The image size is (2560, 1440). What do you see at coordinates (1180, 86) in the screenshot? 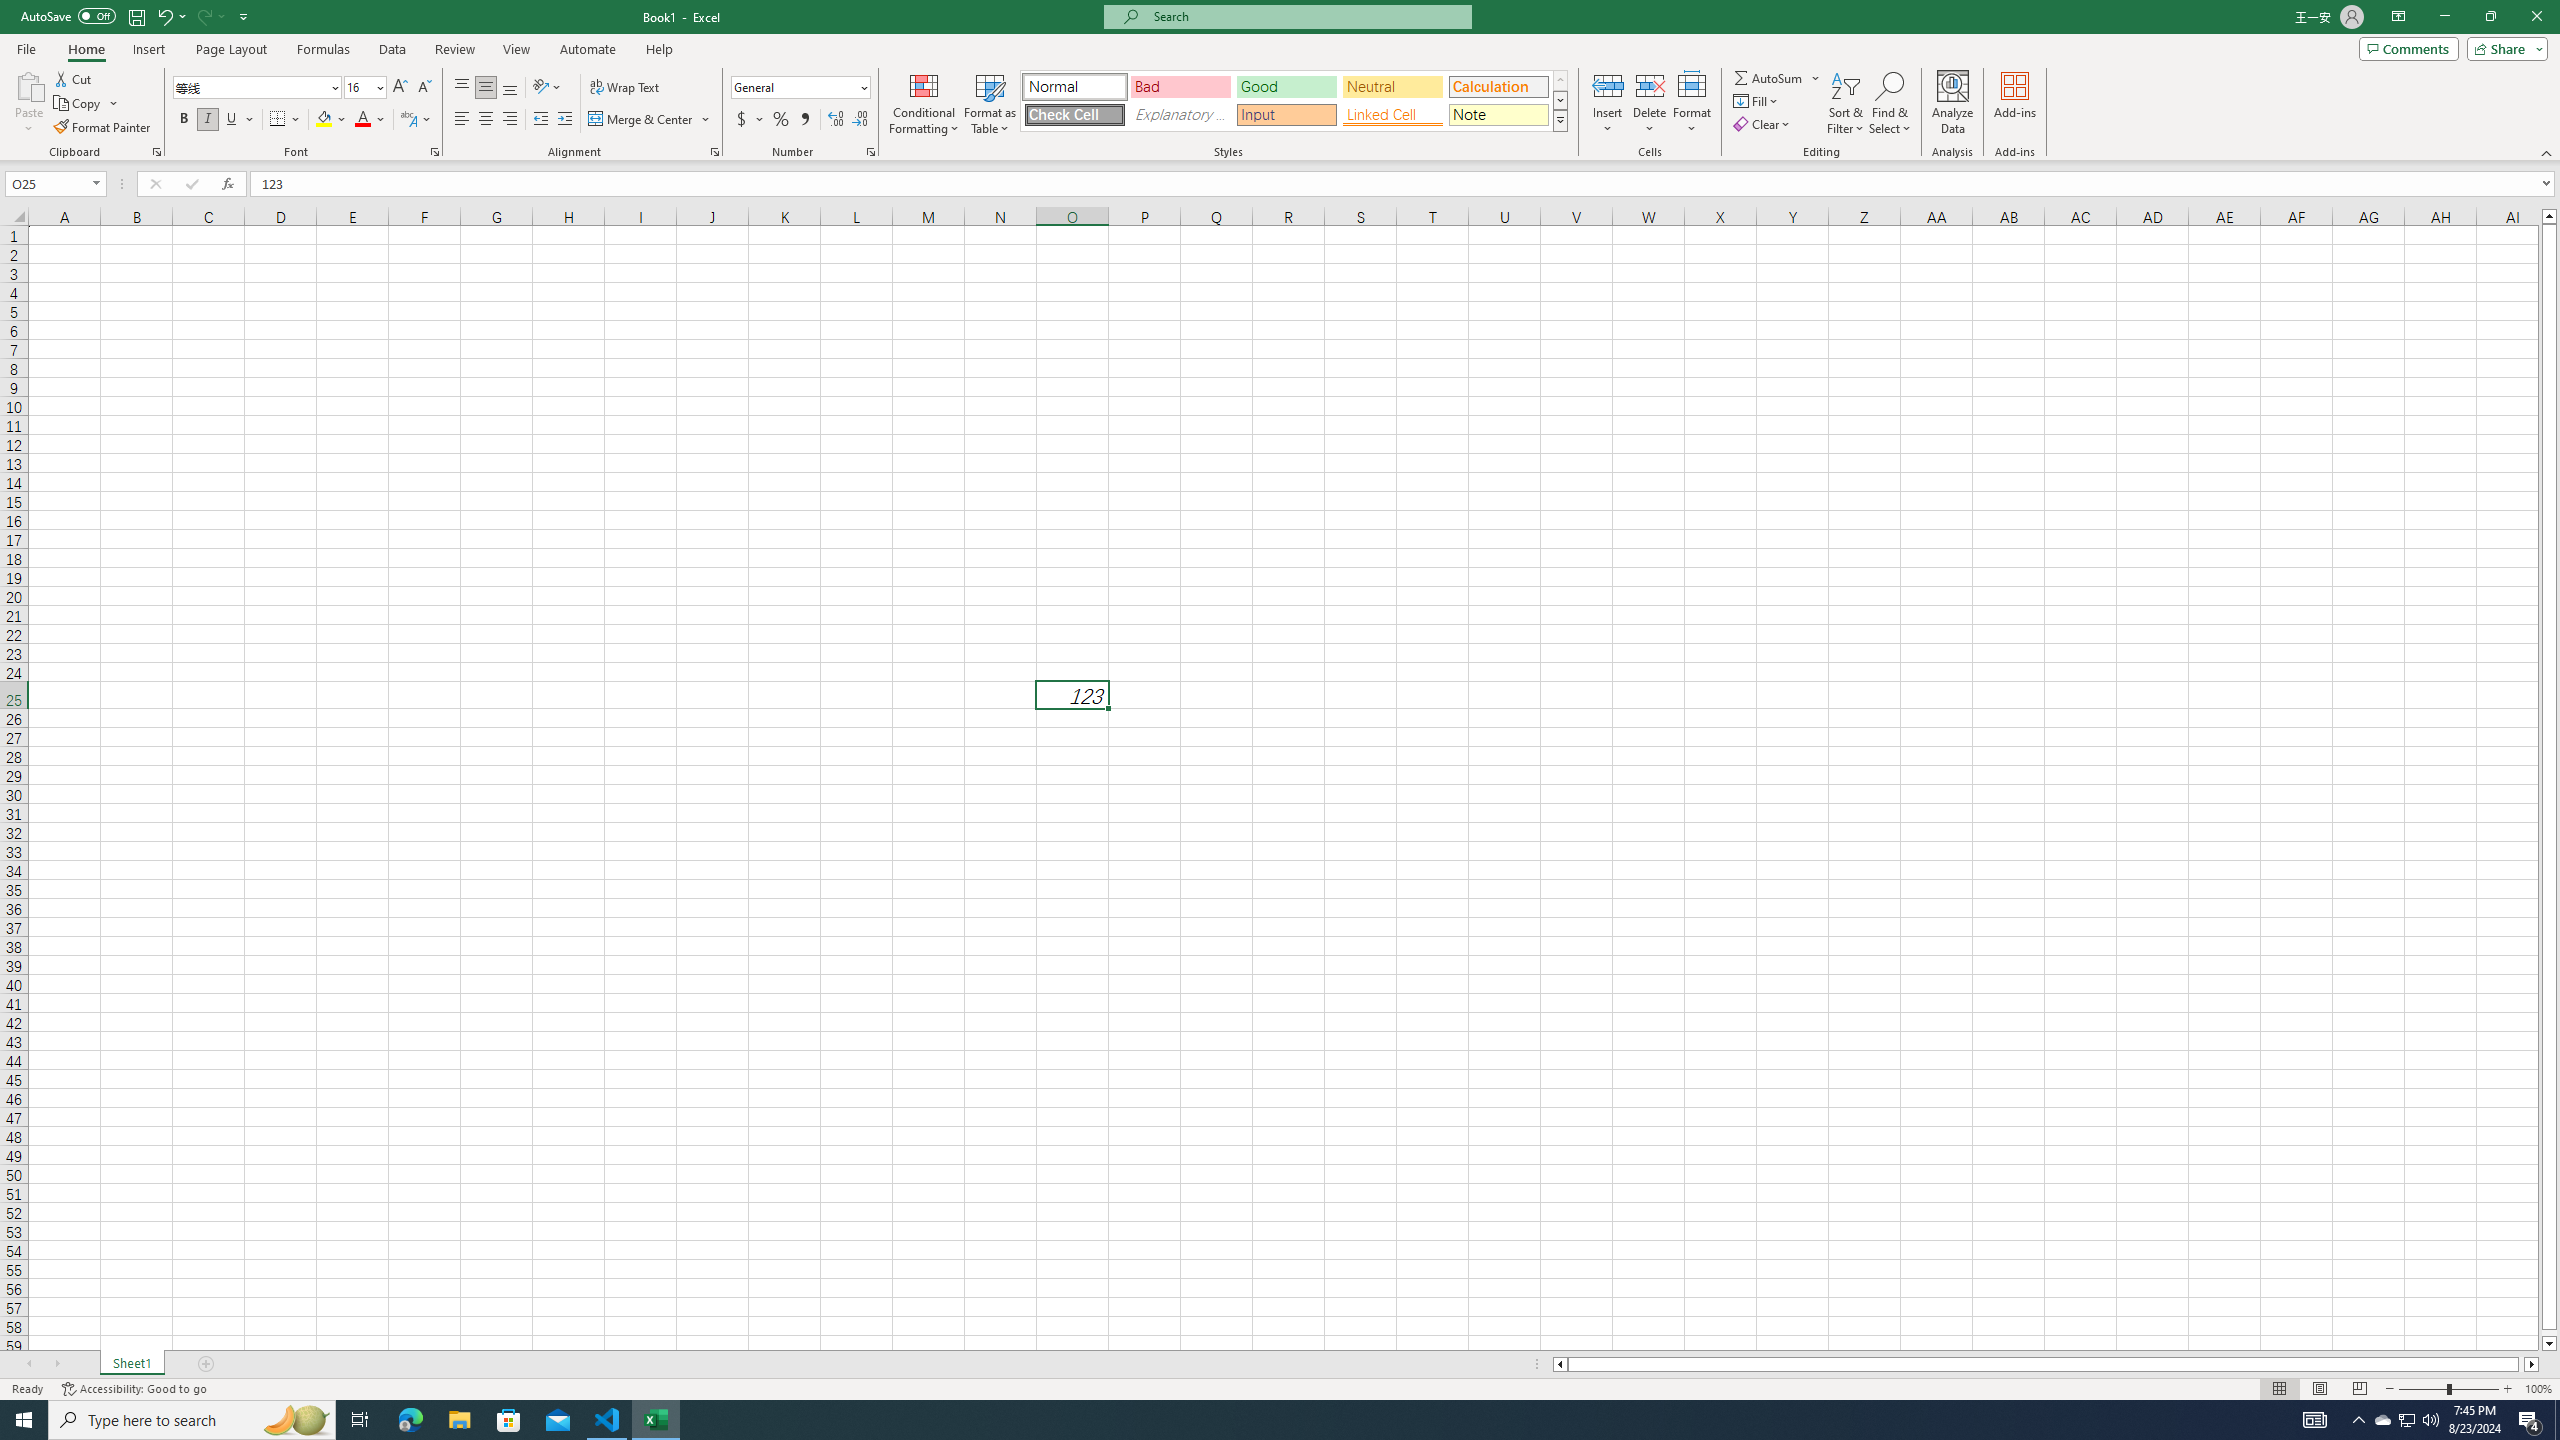
I see `Bad` at bounding box center [1180, 86].